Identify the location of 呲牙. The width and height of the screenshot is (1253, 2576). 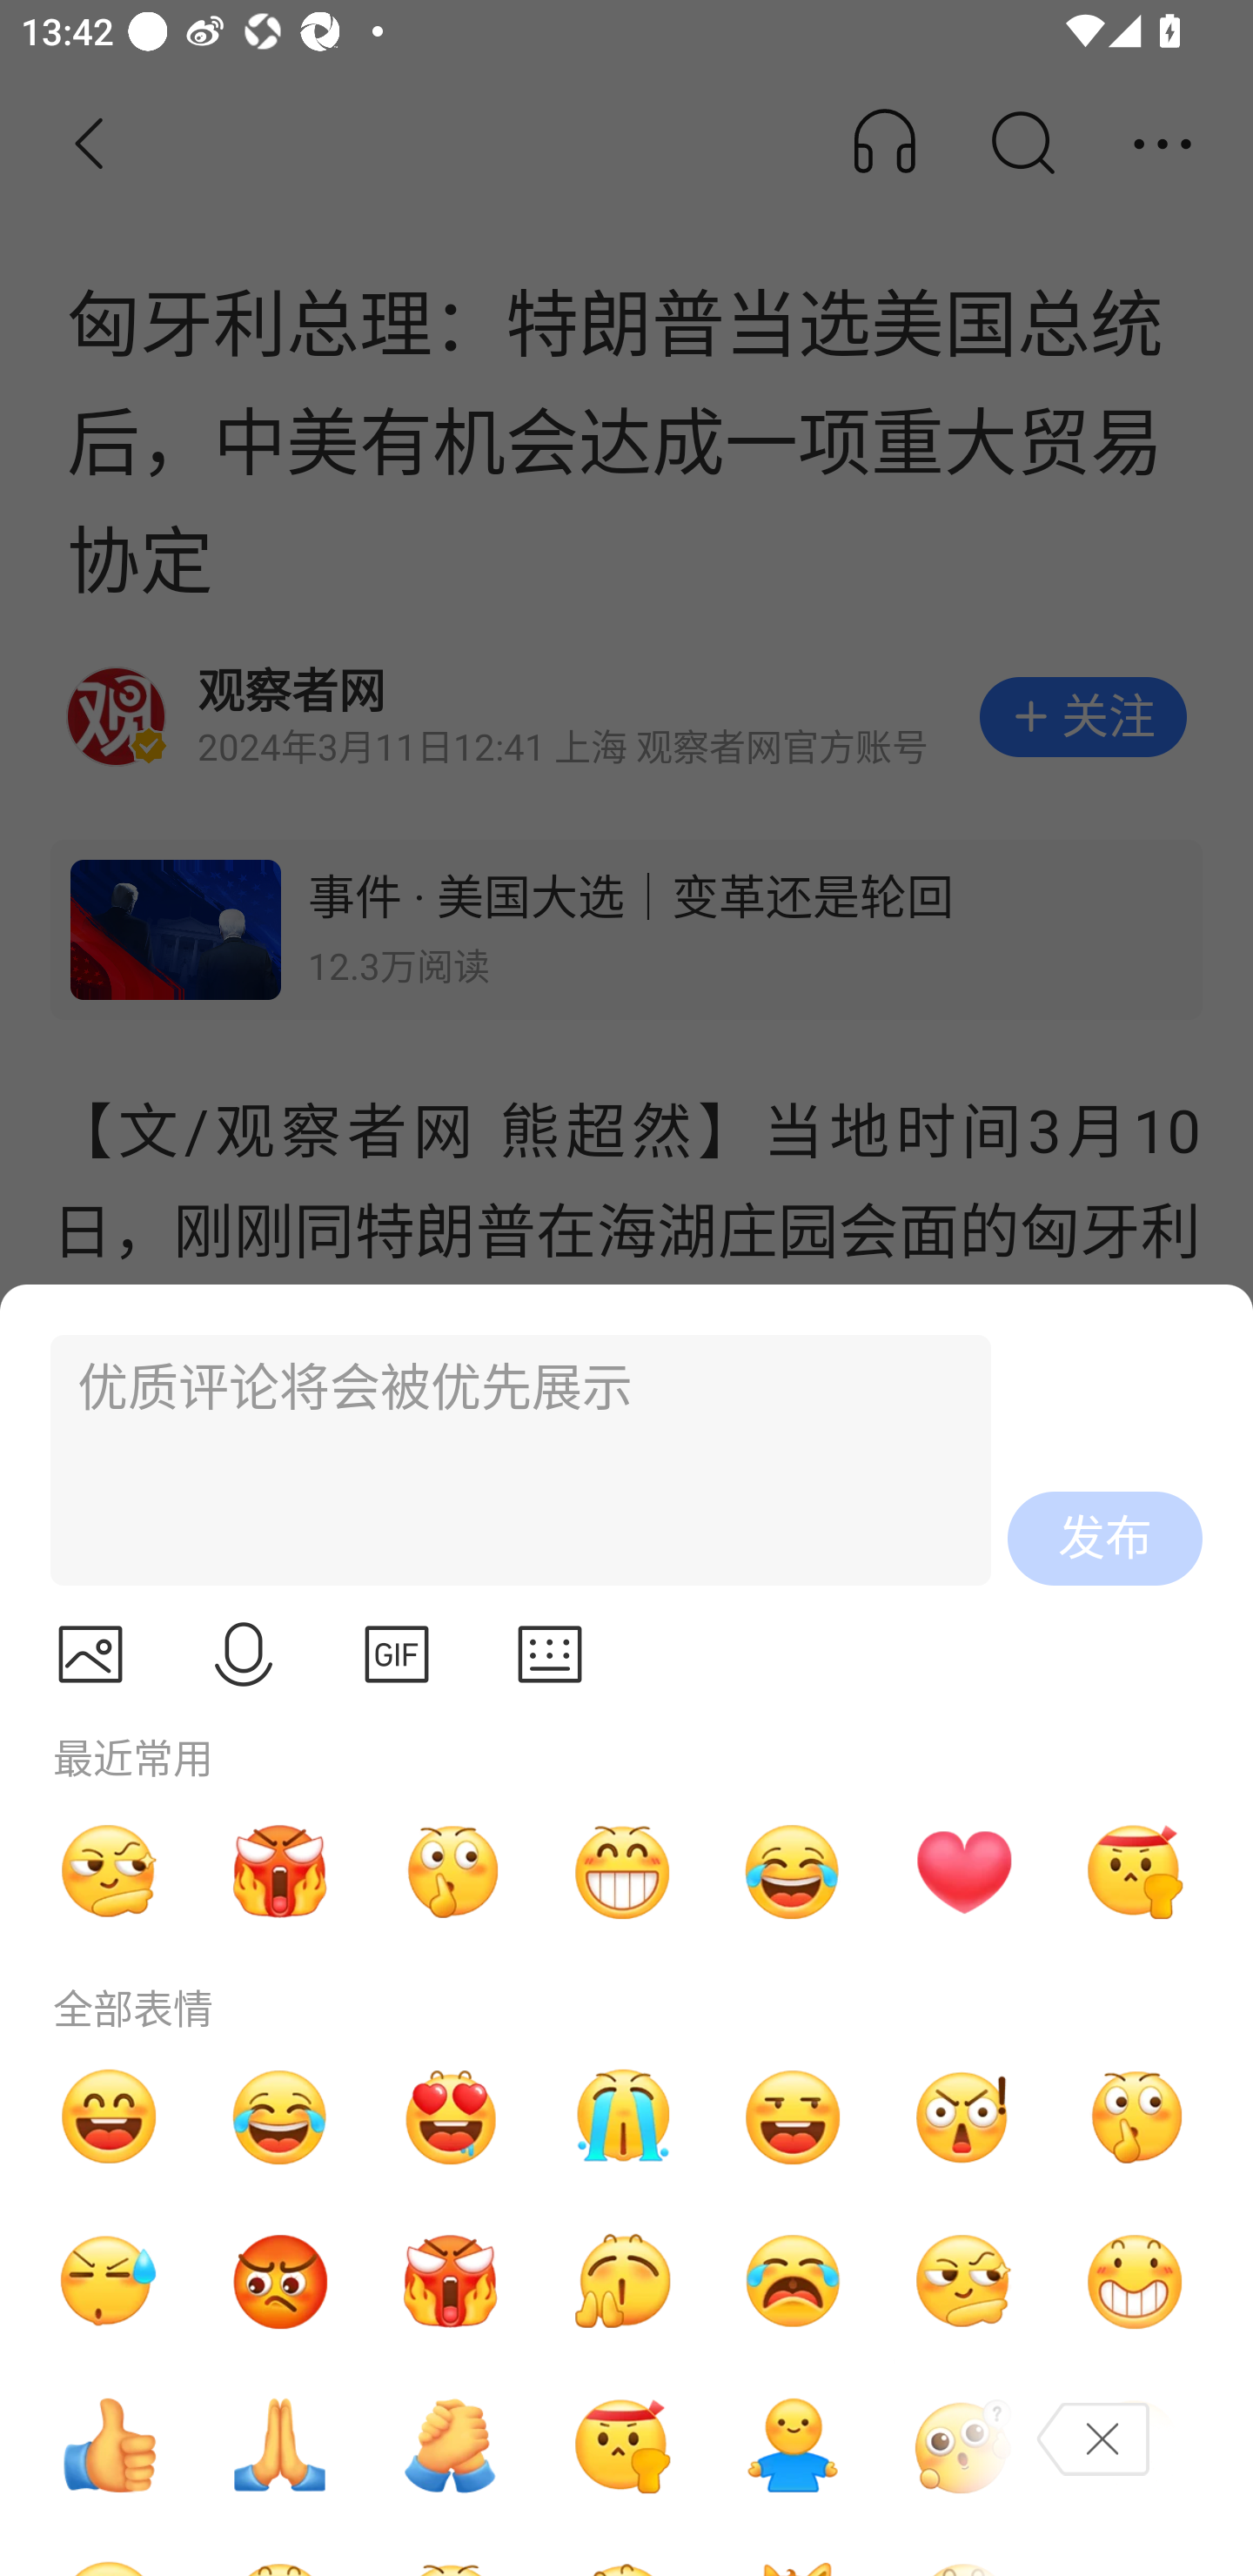
(621, 1871).